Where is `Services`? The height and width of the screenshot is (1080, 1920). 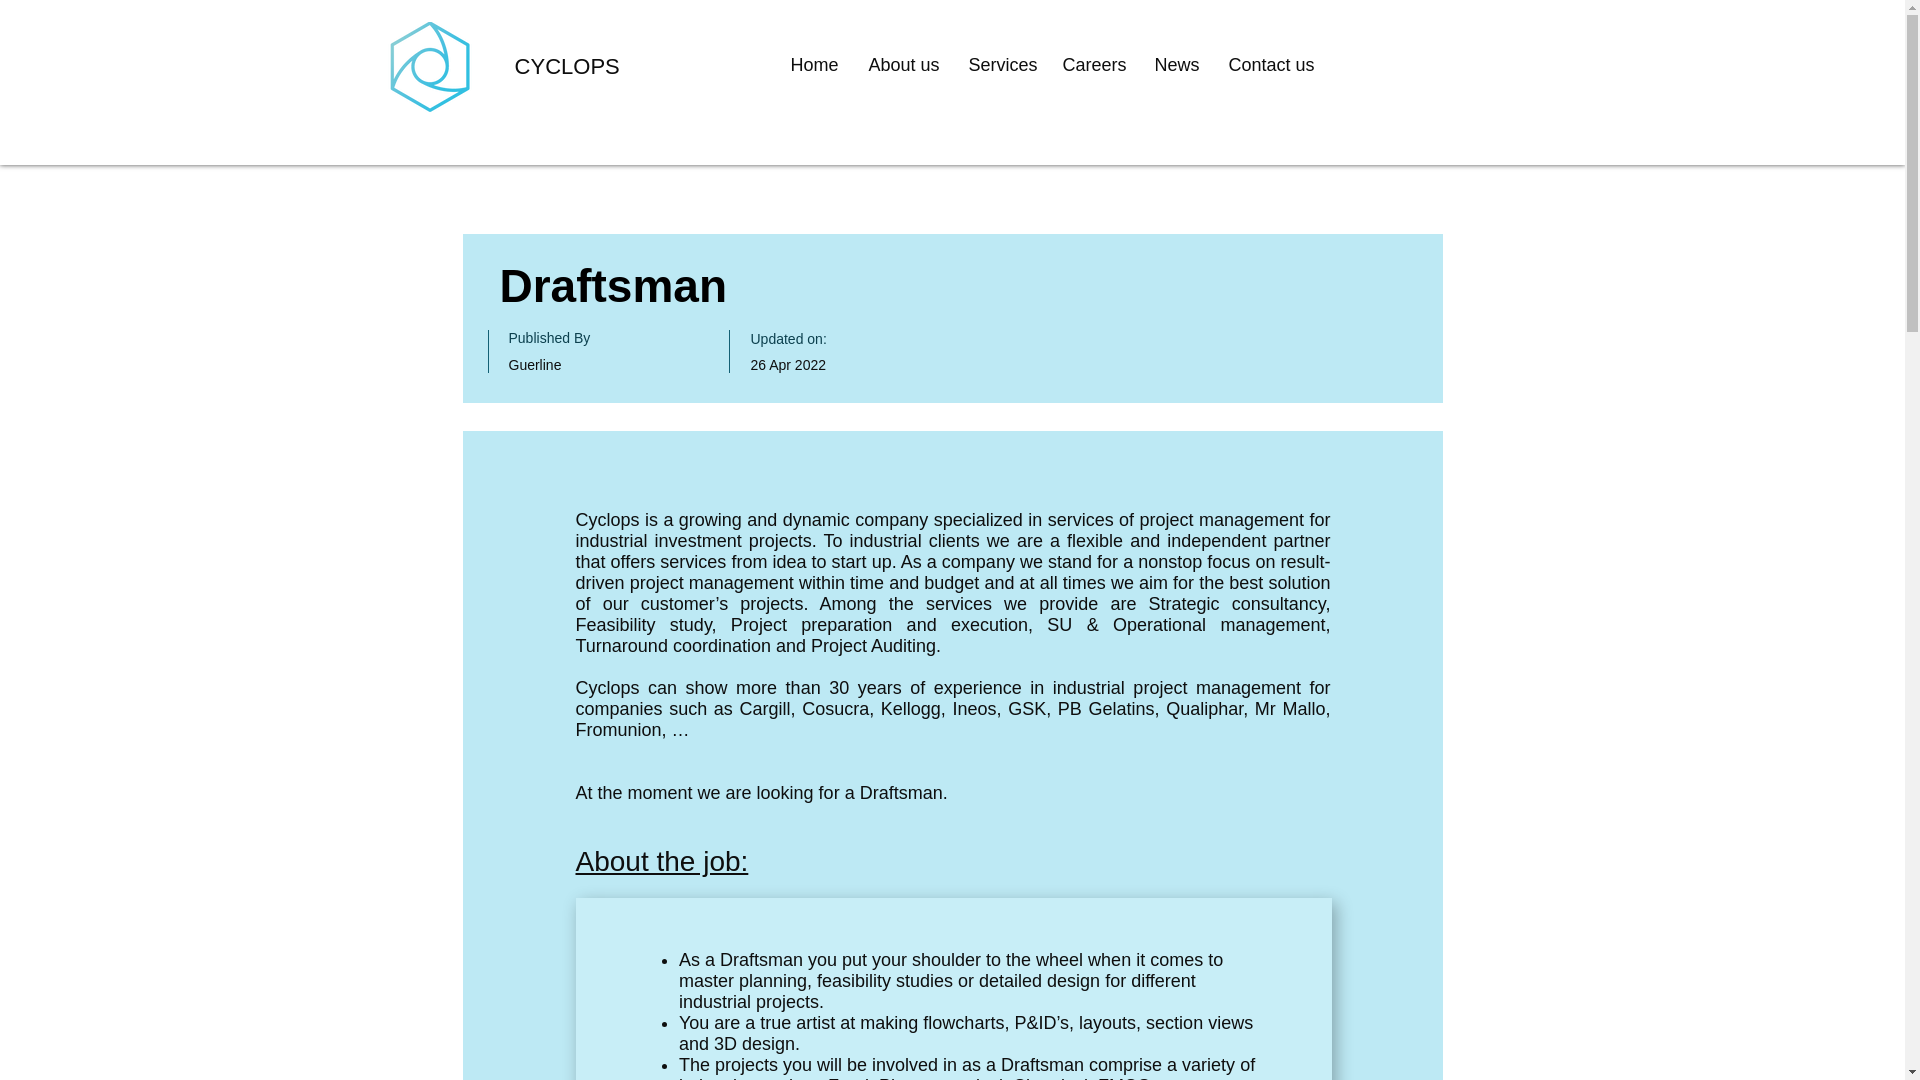 Services is located at coordinates (1005, 65).